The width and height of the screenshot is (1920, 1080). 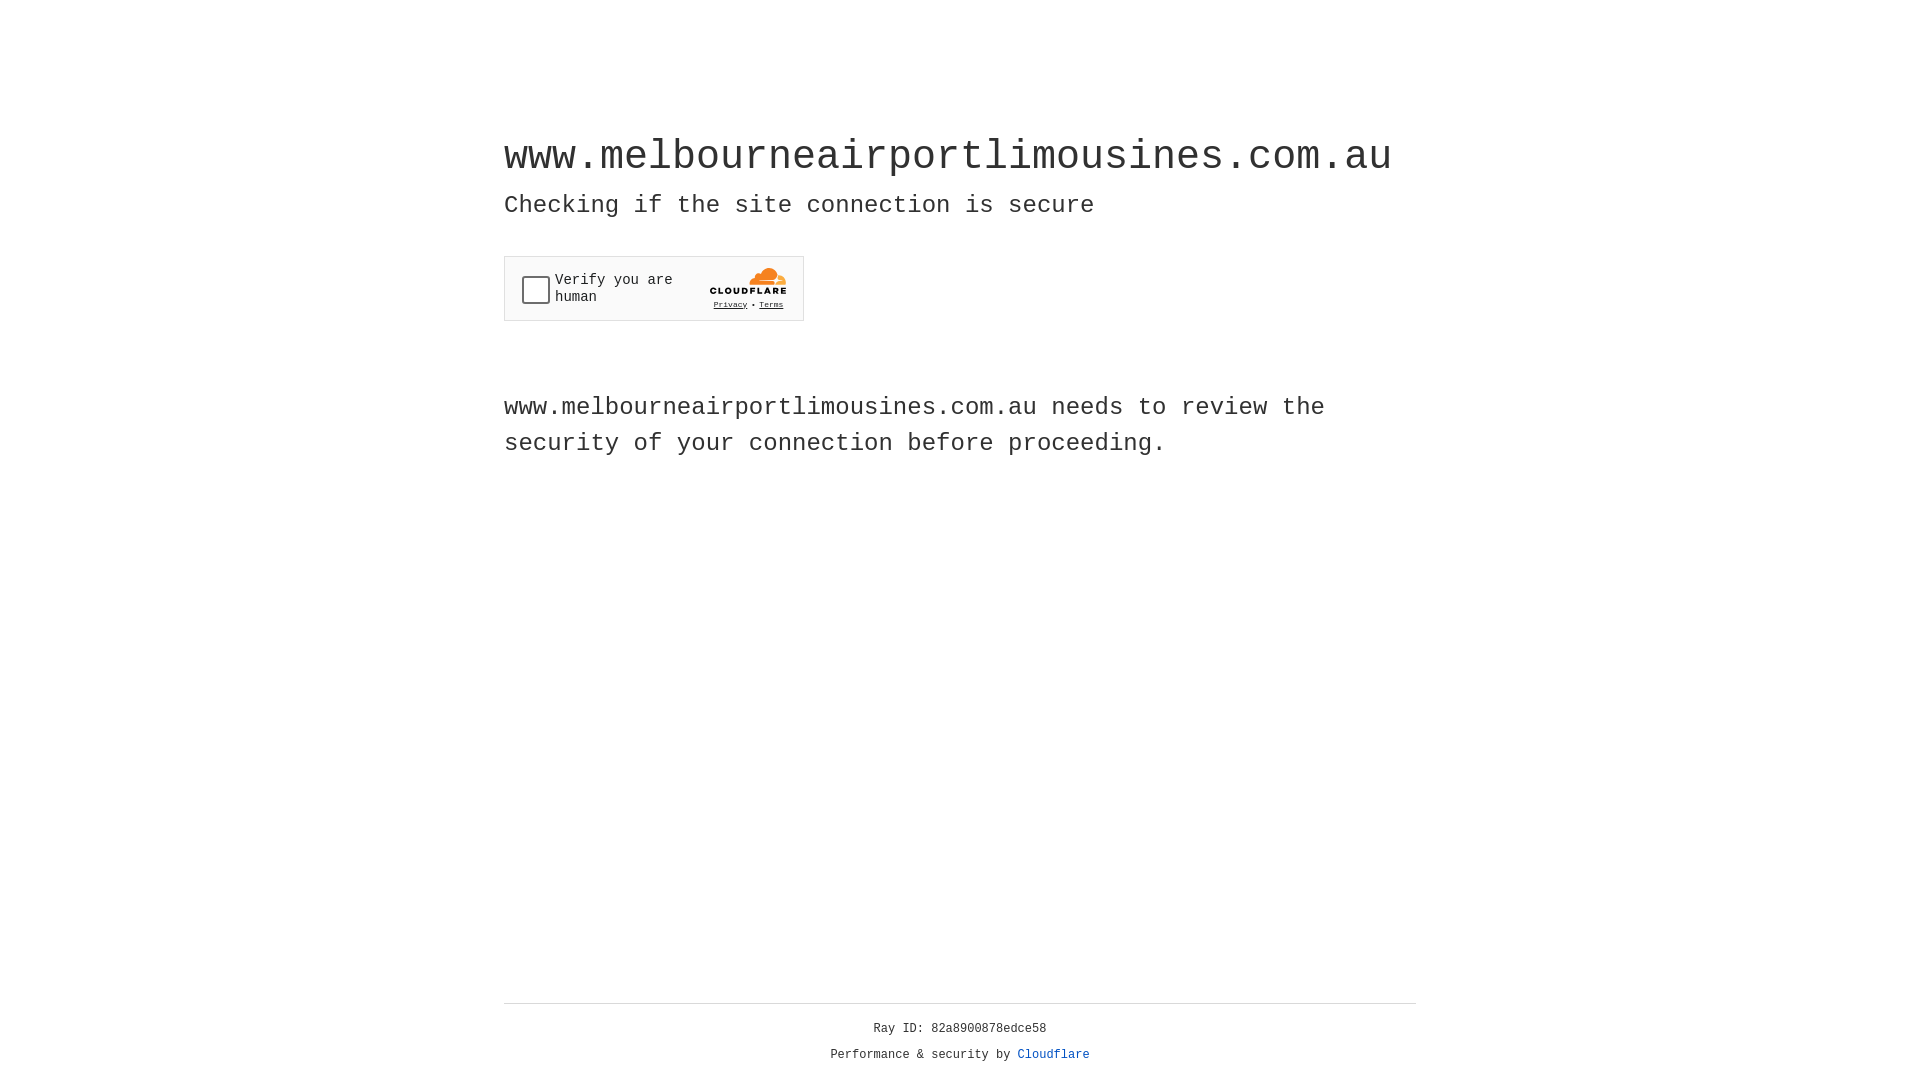 What do you see at coordinates (1054, 1055) in the screenshot?
I see `Cloudflare` at bounding box center [1054, 1055].